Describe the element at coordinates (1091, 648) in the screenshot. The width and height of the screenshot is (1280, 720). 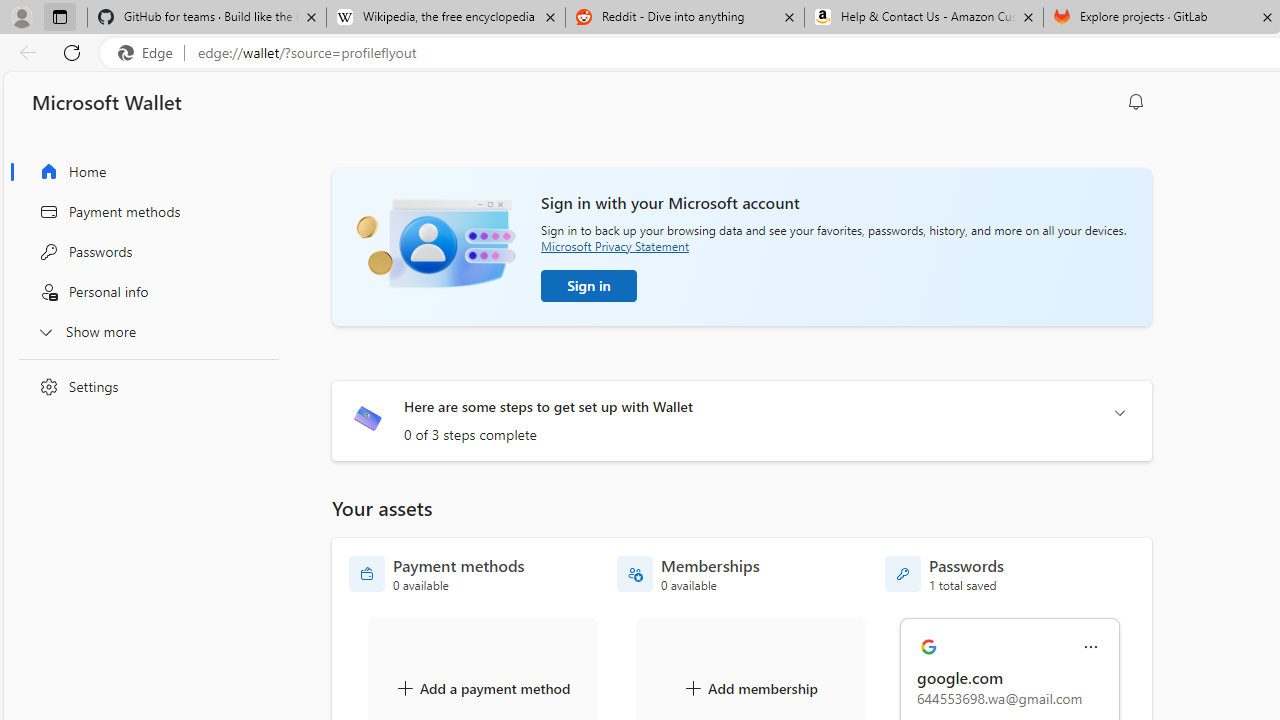
I see `More actions` at that location.